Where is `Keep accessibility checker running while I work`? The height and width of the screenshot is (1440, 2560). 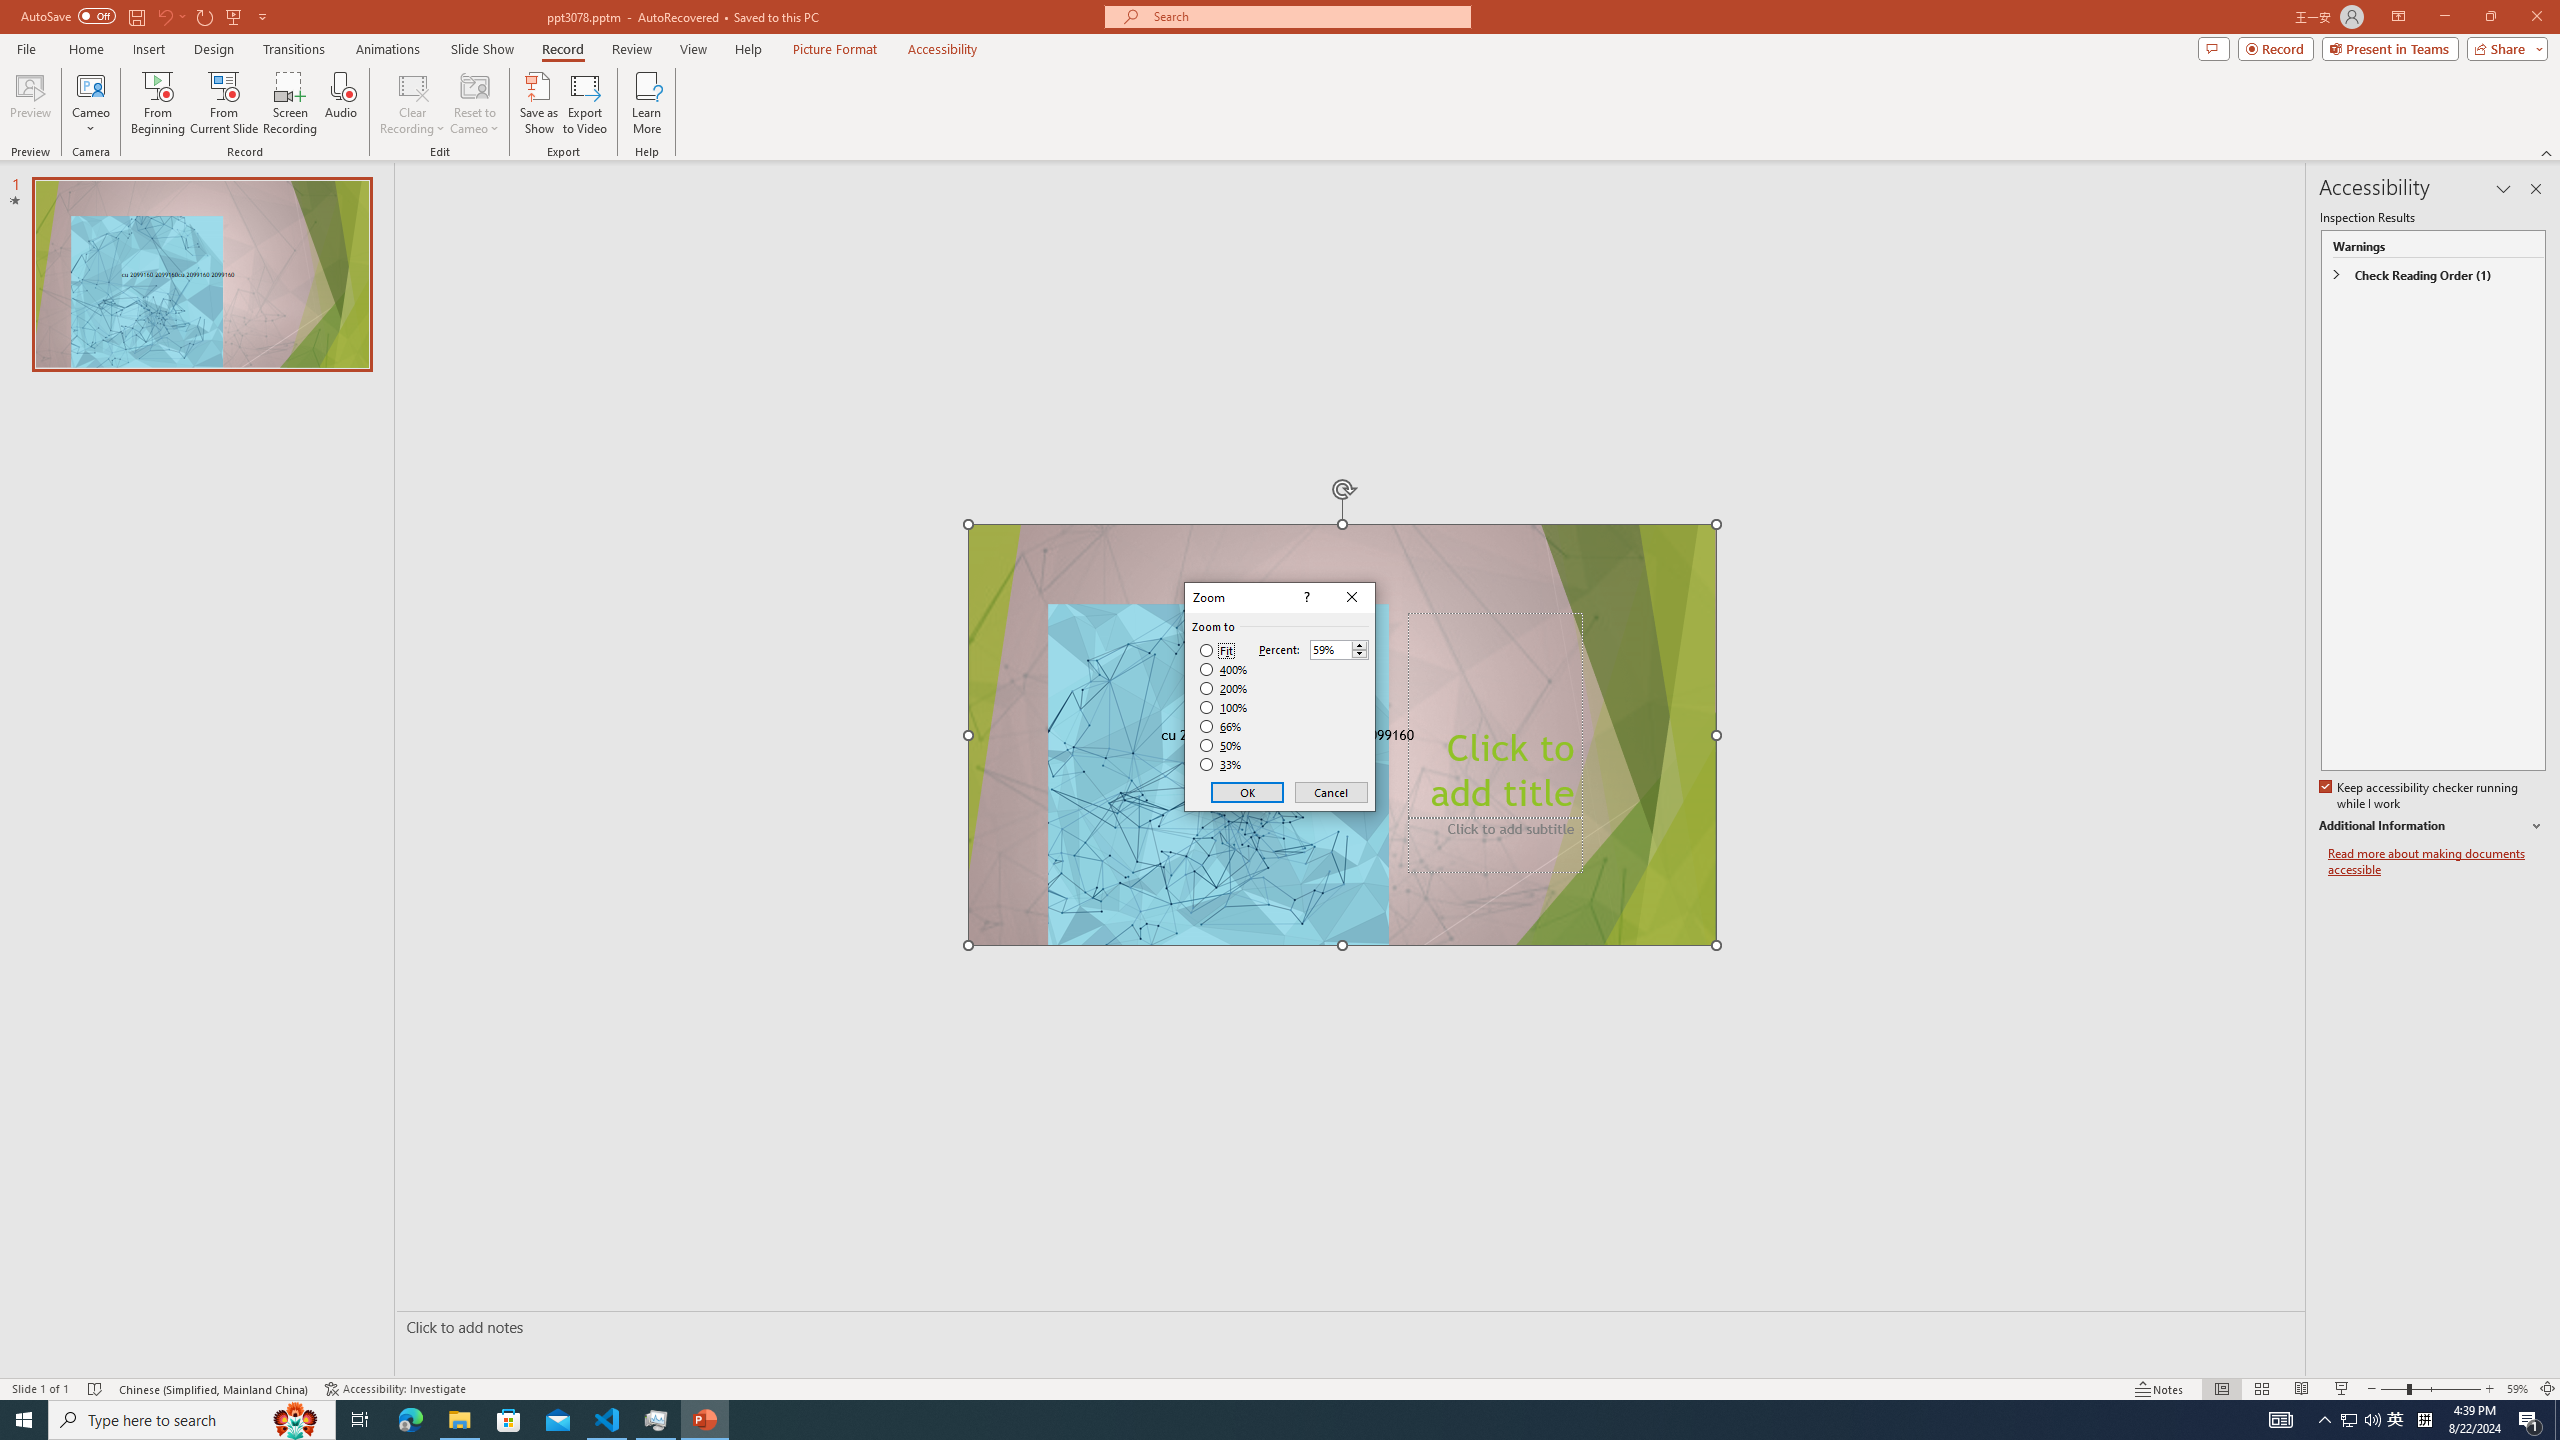
Keep accessibility checker running while I work is located at coordinates (2420, 796).